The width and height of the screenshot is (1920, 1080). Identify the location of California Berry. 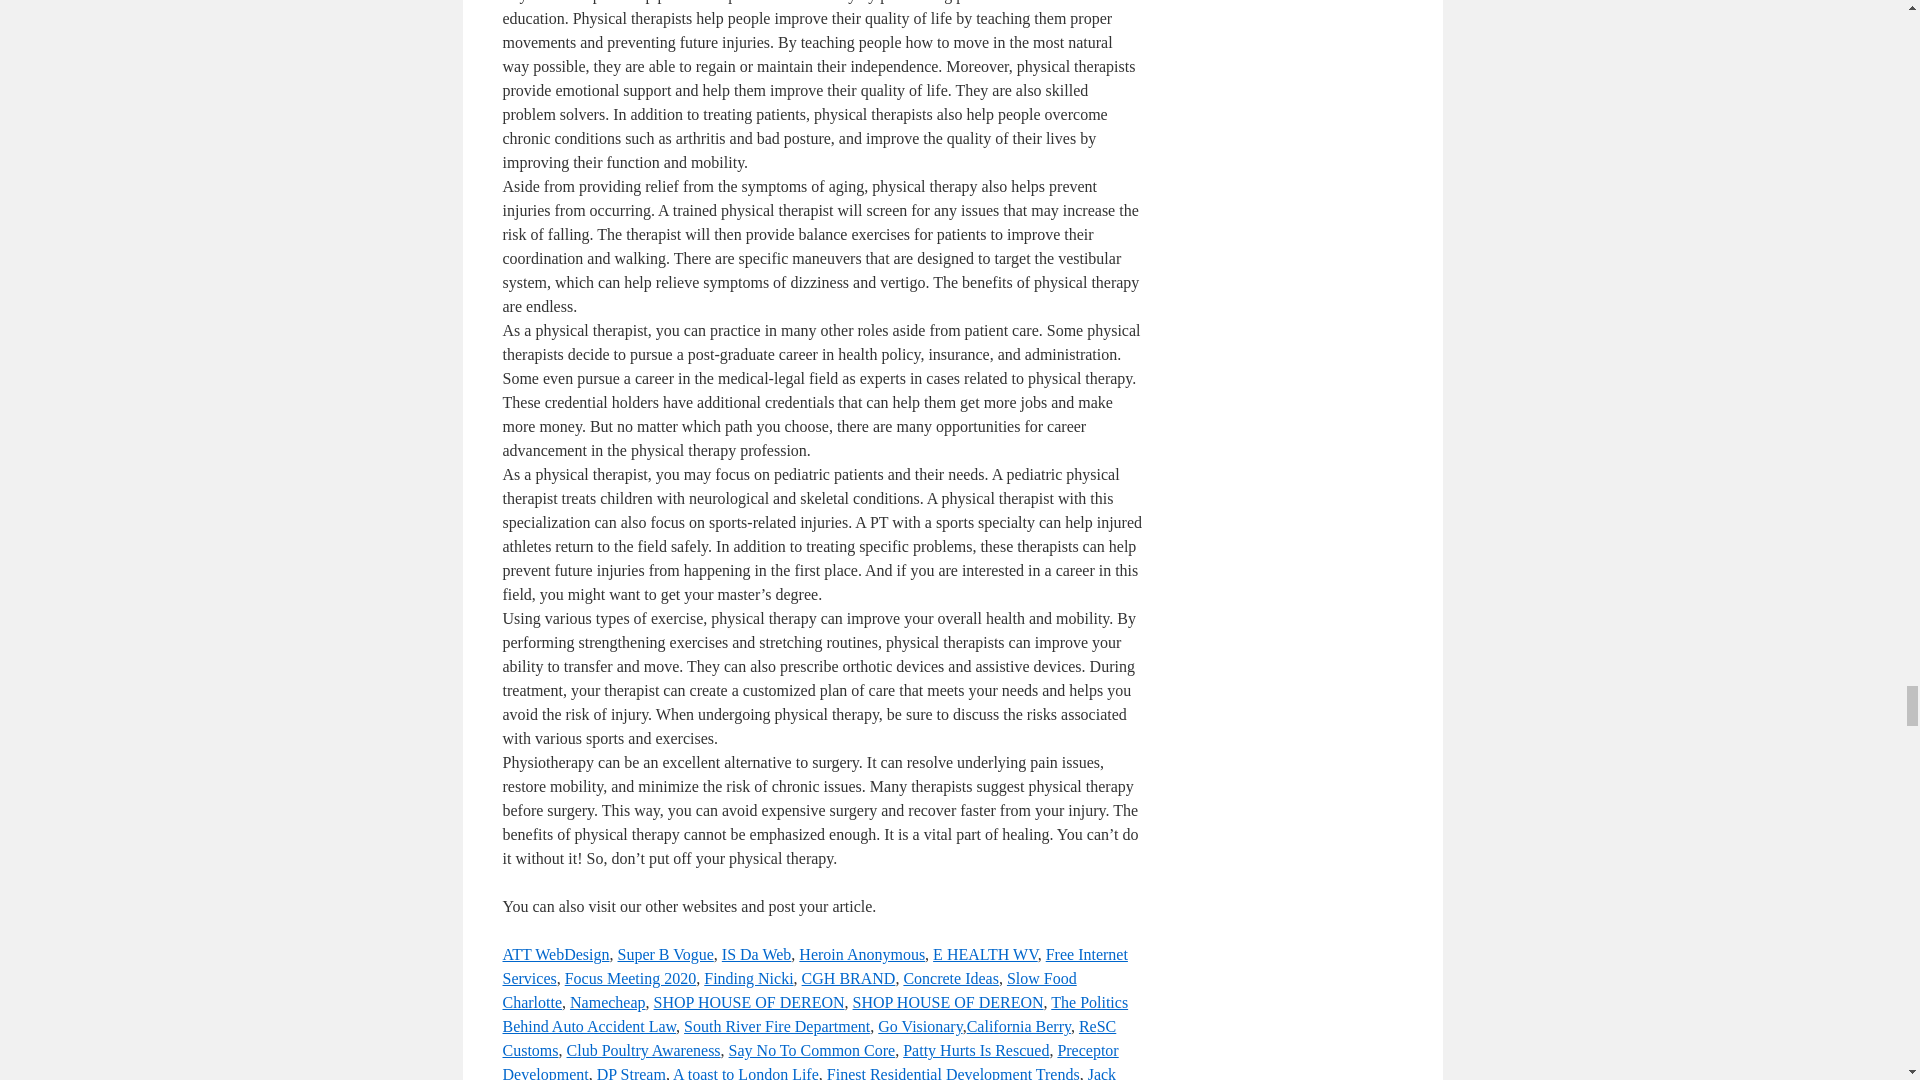
(1019, 1026).